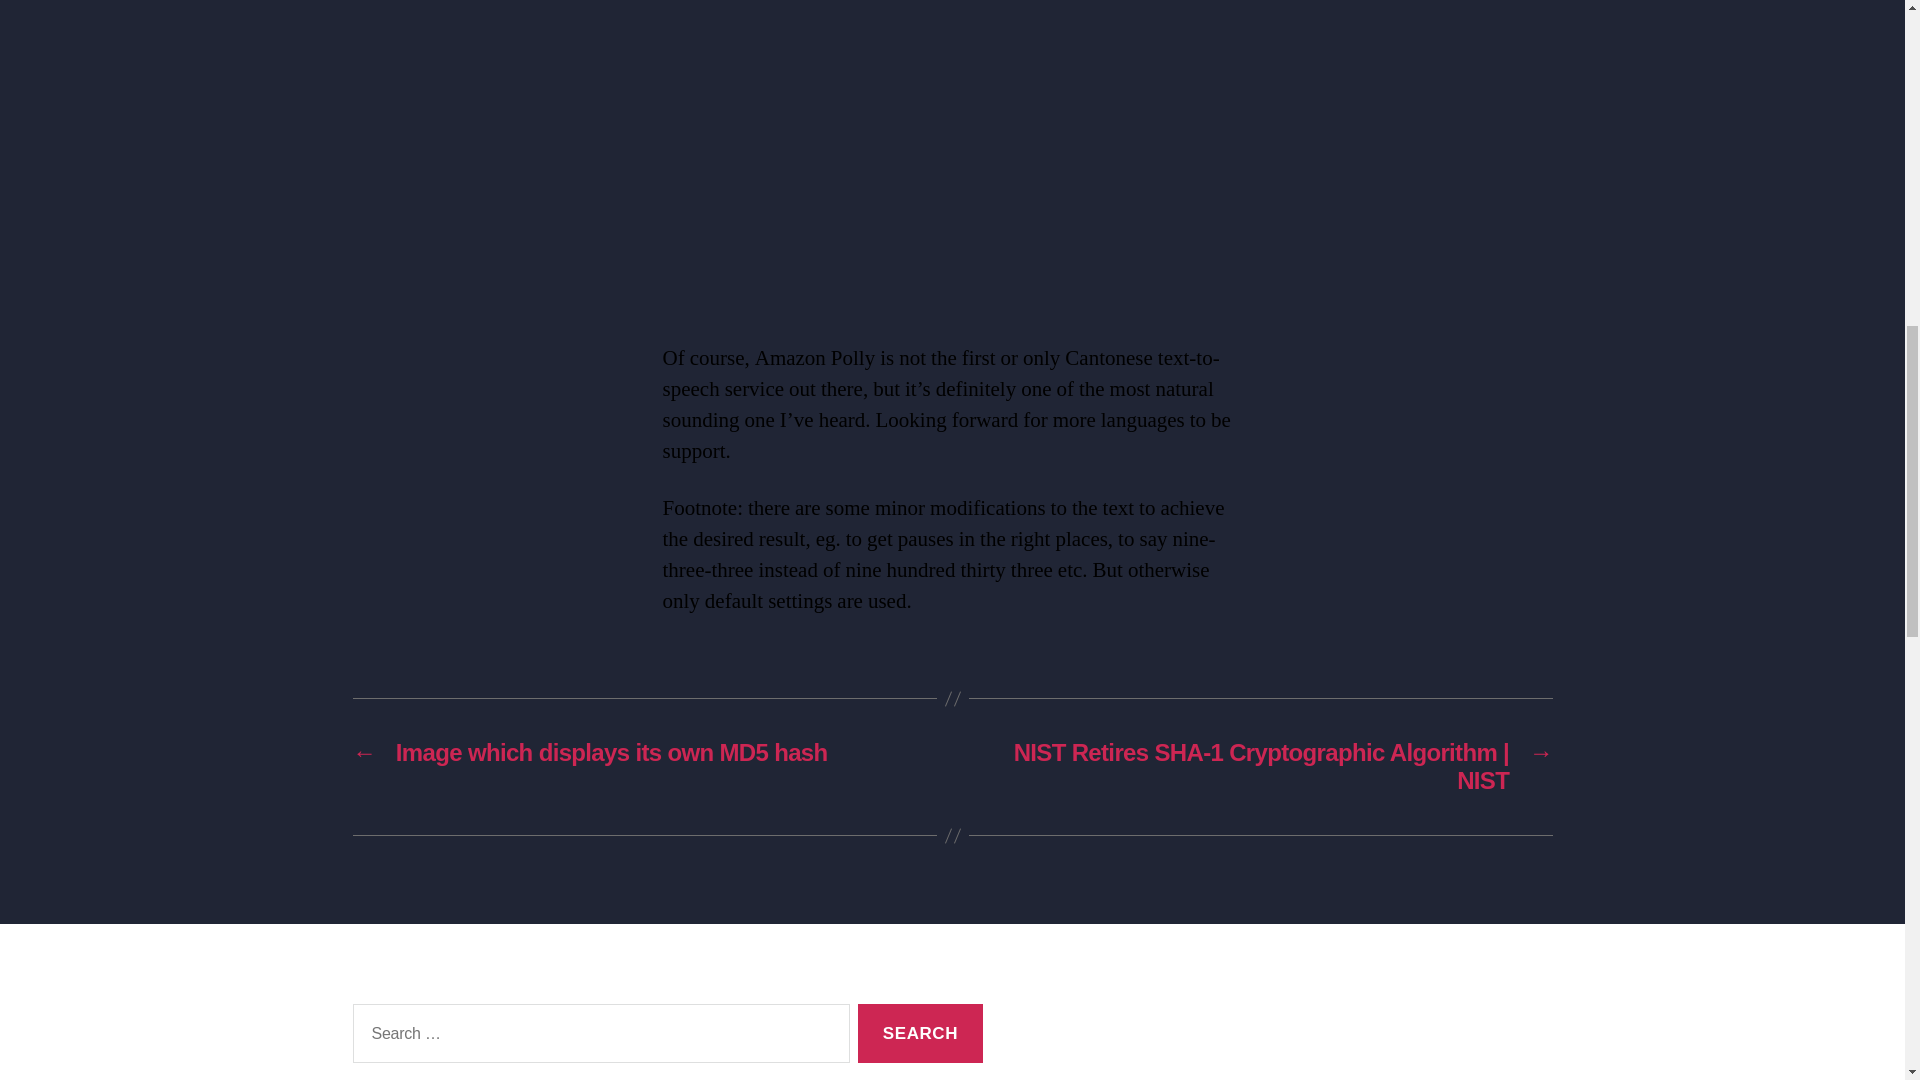  I want to click on YouTube player, so click(952, 152).